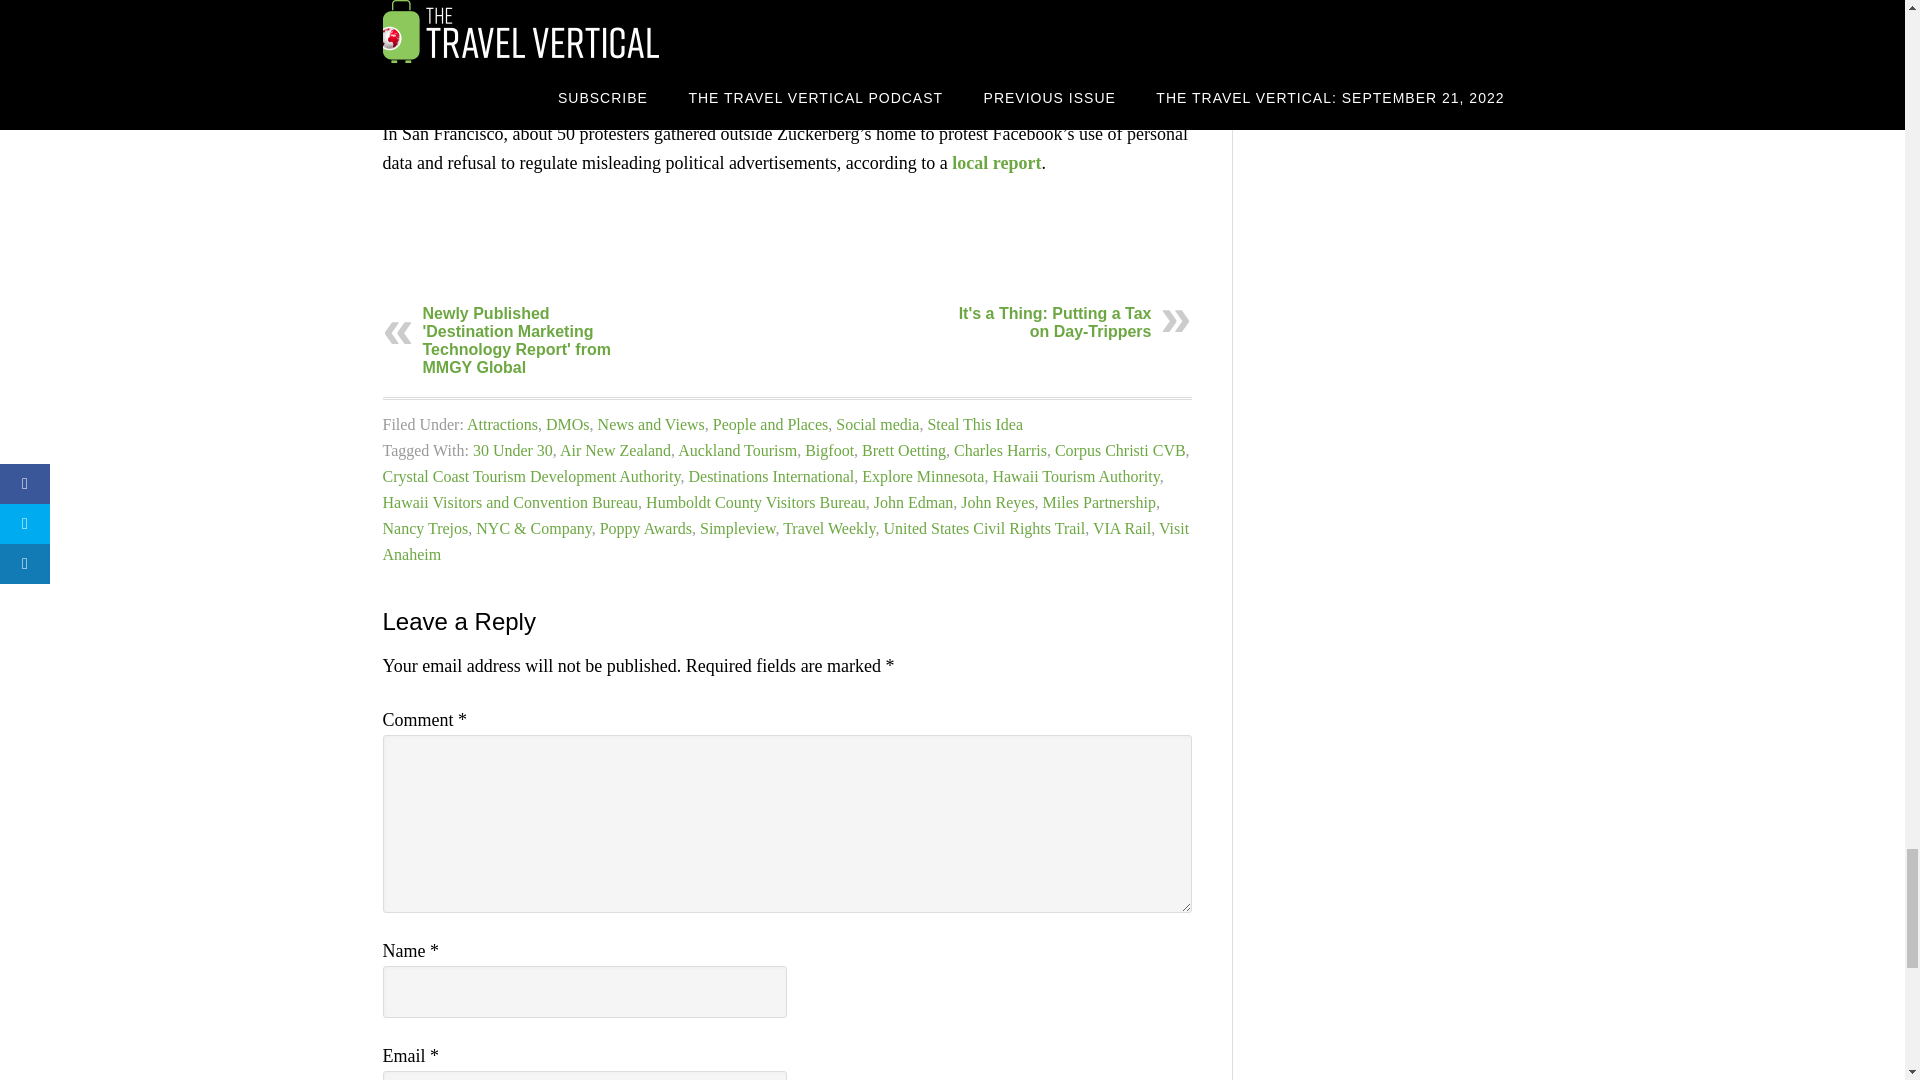 Image resolution: width=1920 pixels, height=1080 pixels. Describe the element at coordinates (770, 424) in the screenshot. I see `People and Places` at that location.